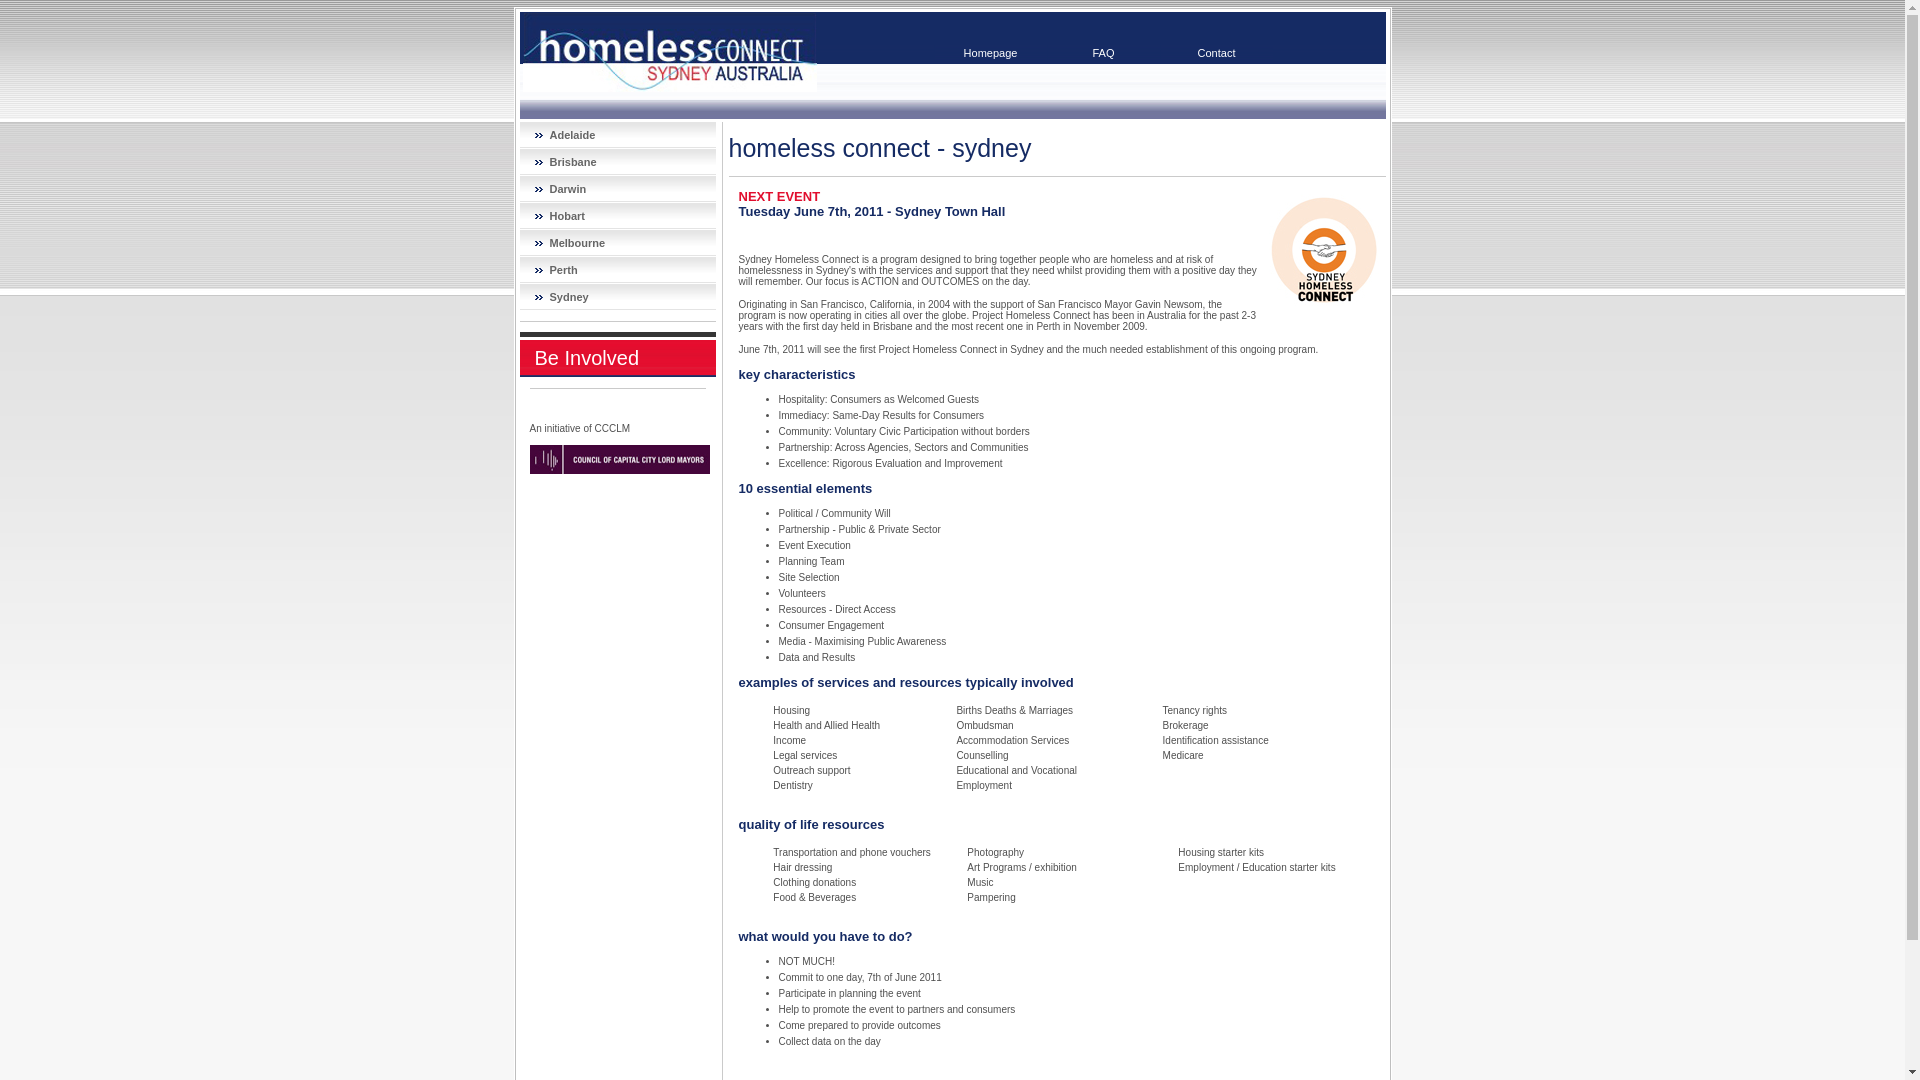 This screenshot has height=1080, width=1920. I want to click on Homepage, so click(990, 54).